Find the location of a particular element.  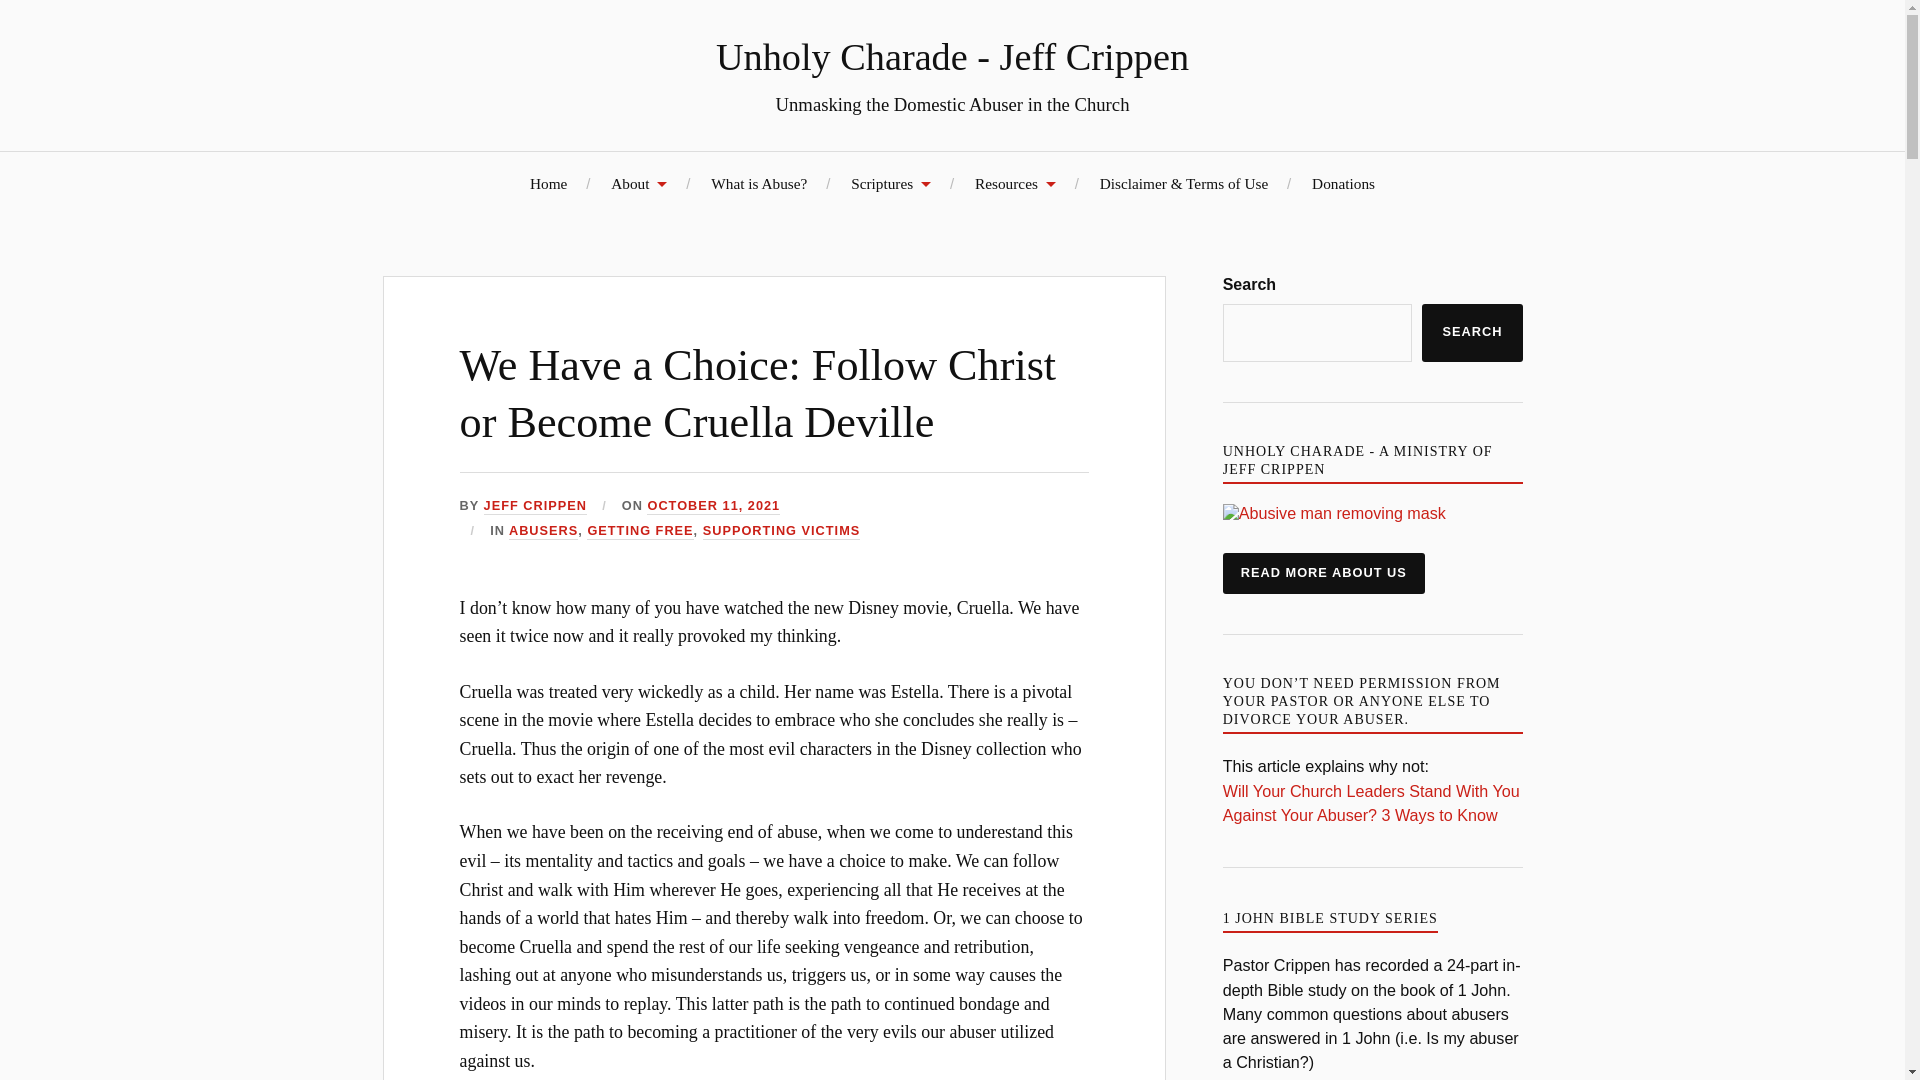

GETTING FREE is located at coordinates (640, 531).